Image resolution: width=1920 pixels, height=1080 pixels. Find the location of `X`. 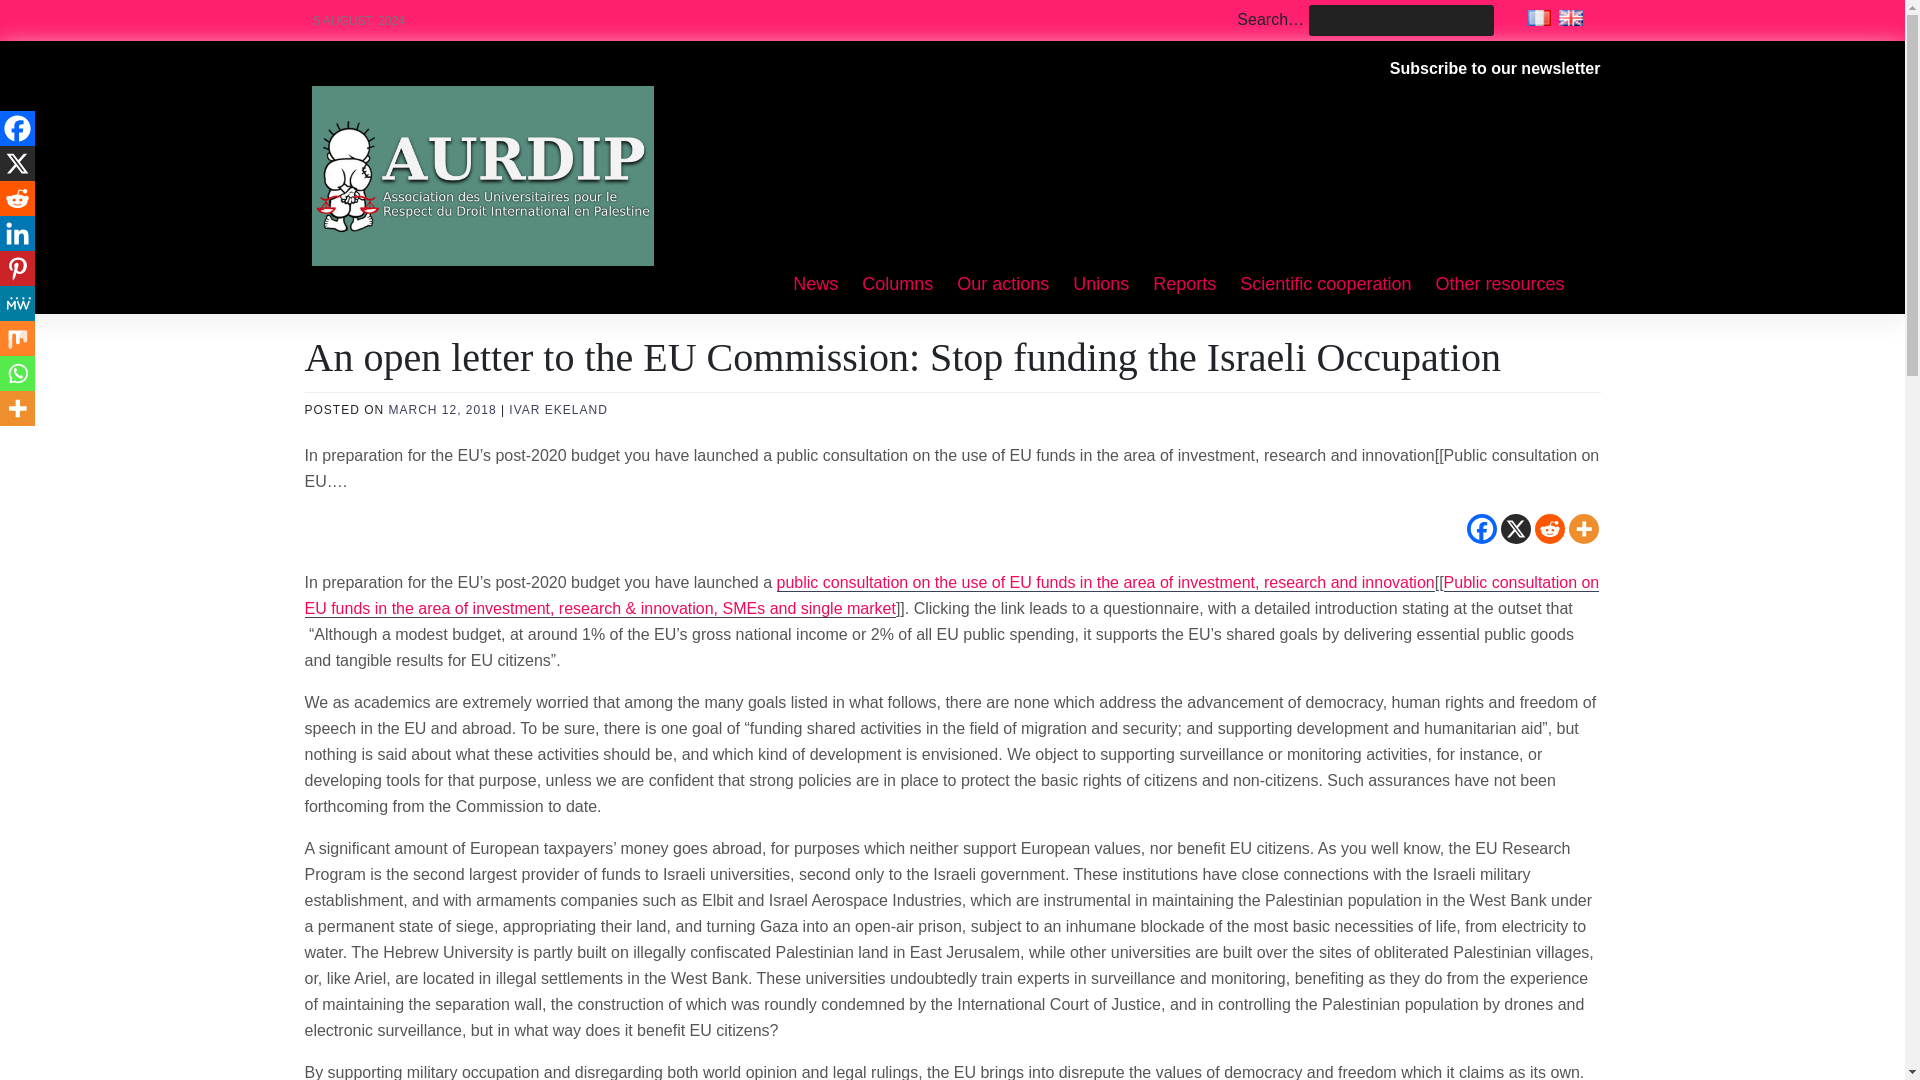

X is located at coordinates (17, 163).